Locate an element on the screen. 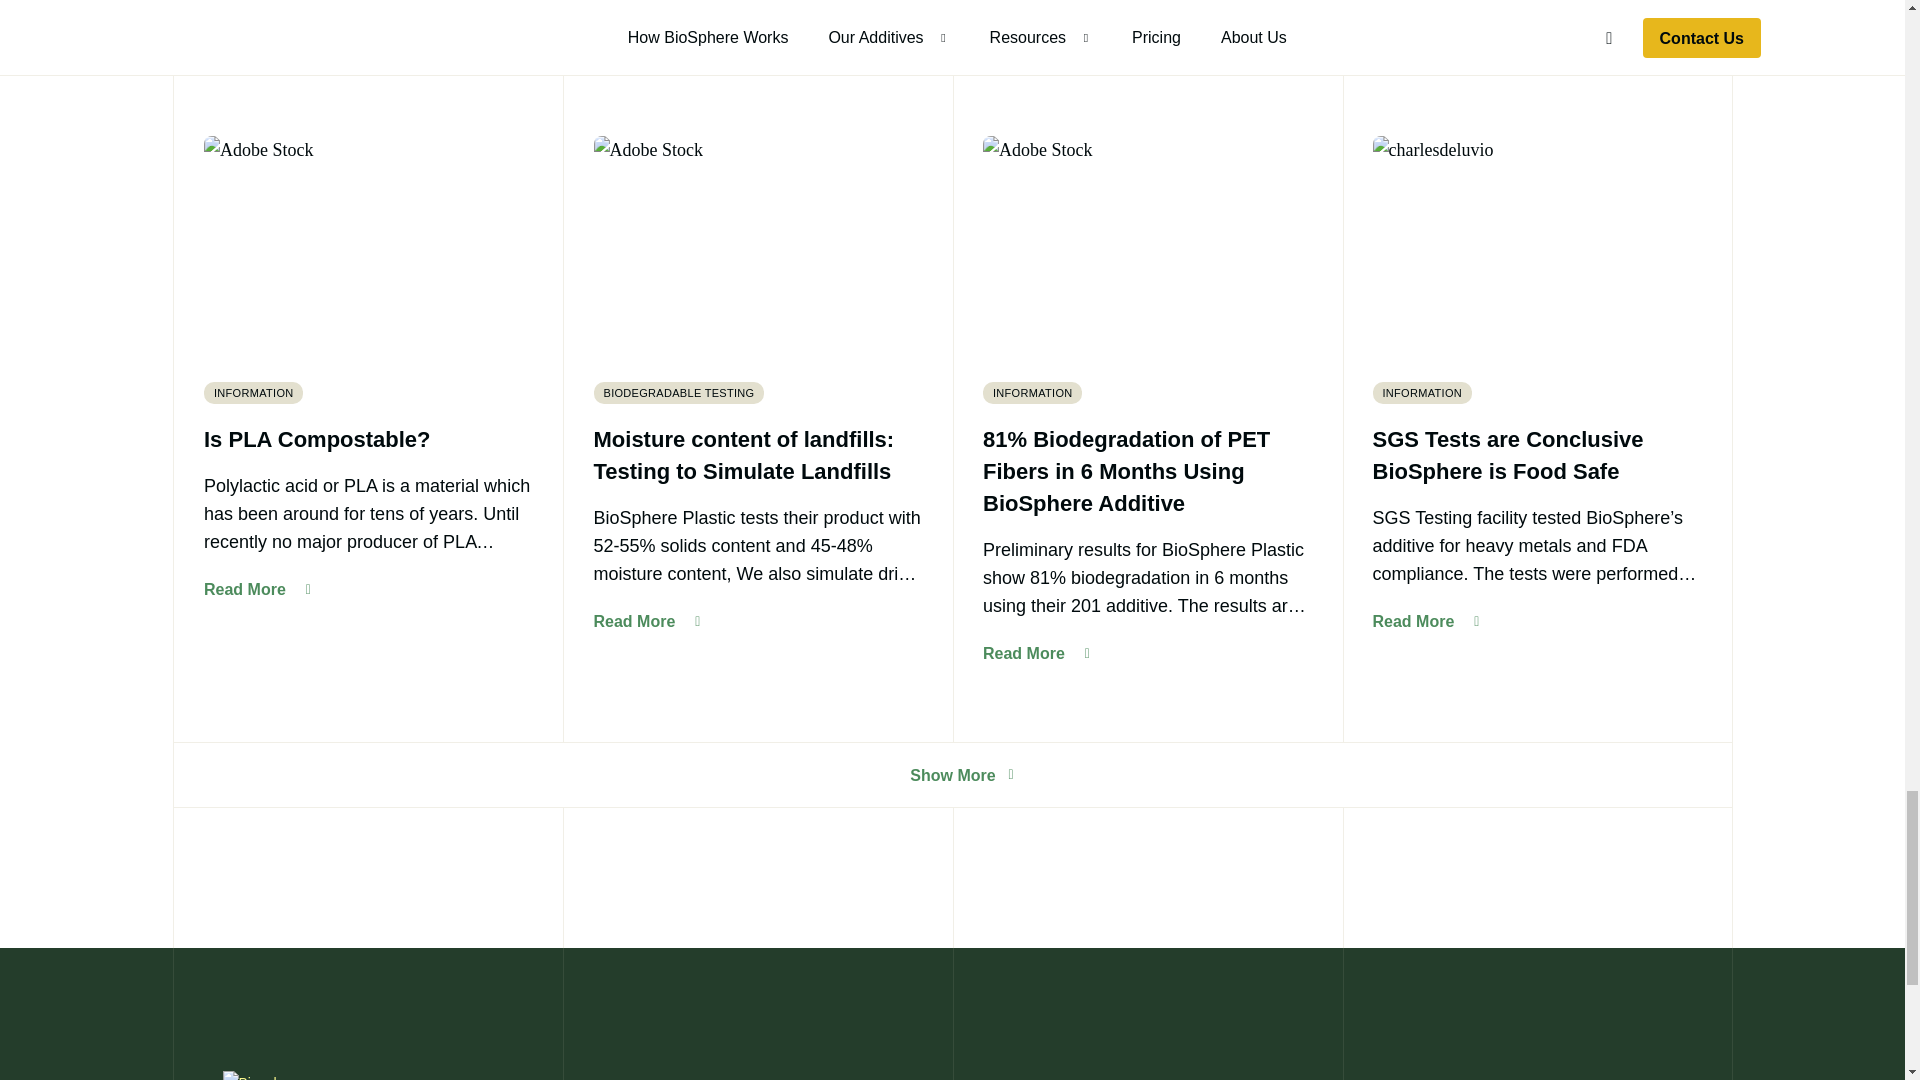 Image resolution: width=1920 pixels, height=1080 pixels. Moisture content of landfills: Testing to Simulate Landfills is located at coordinates (1421, 392).